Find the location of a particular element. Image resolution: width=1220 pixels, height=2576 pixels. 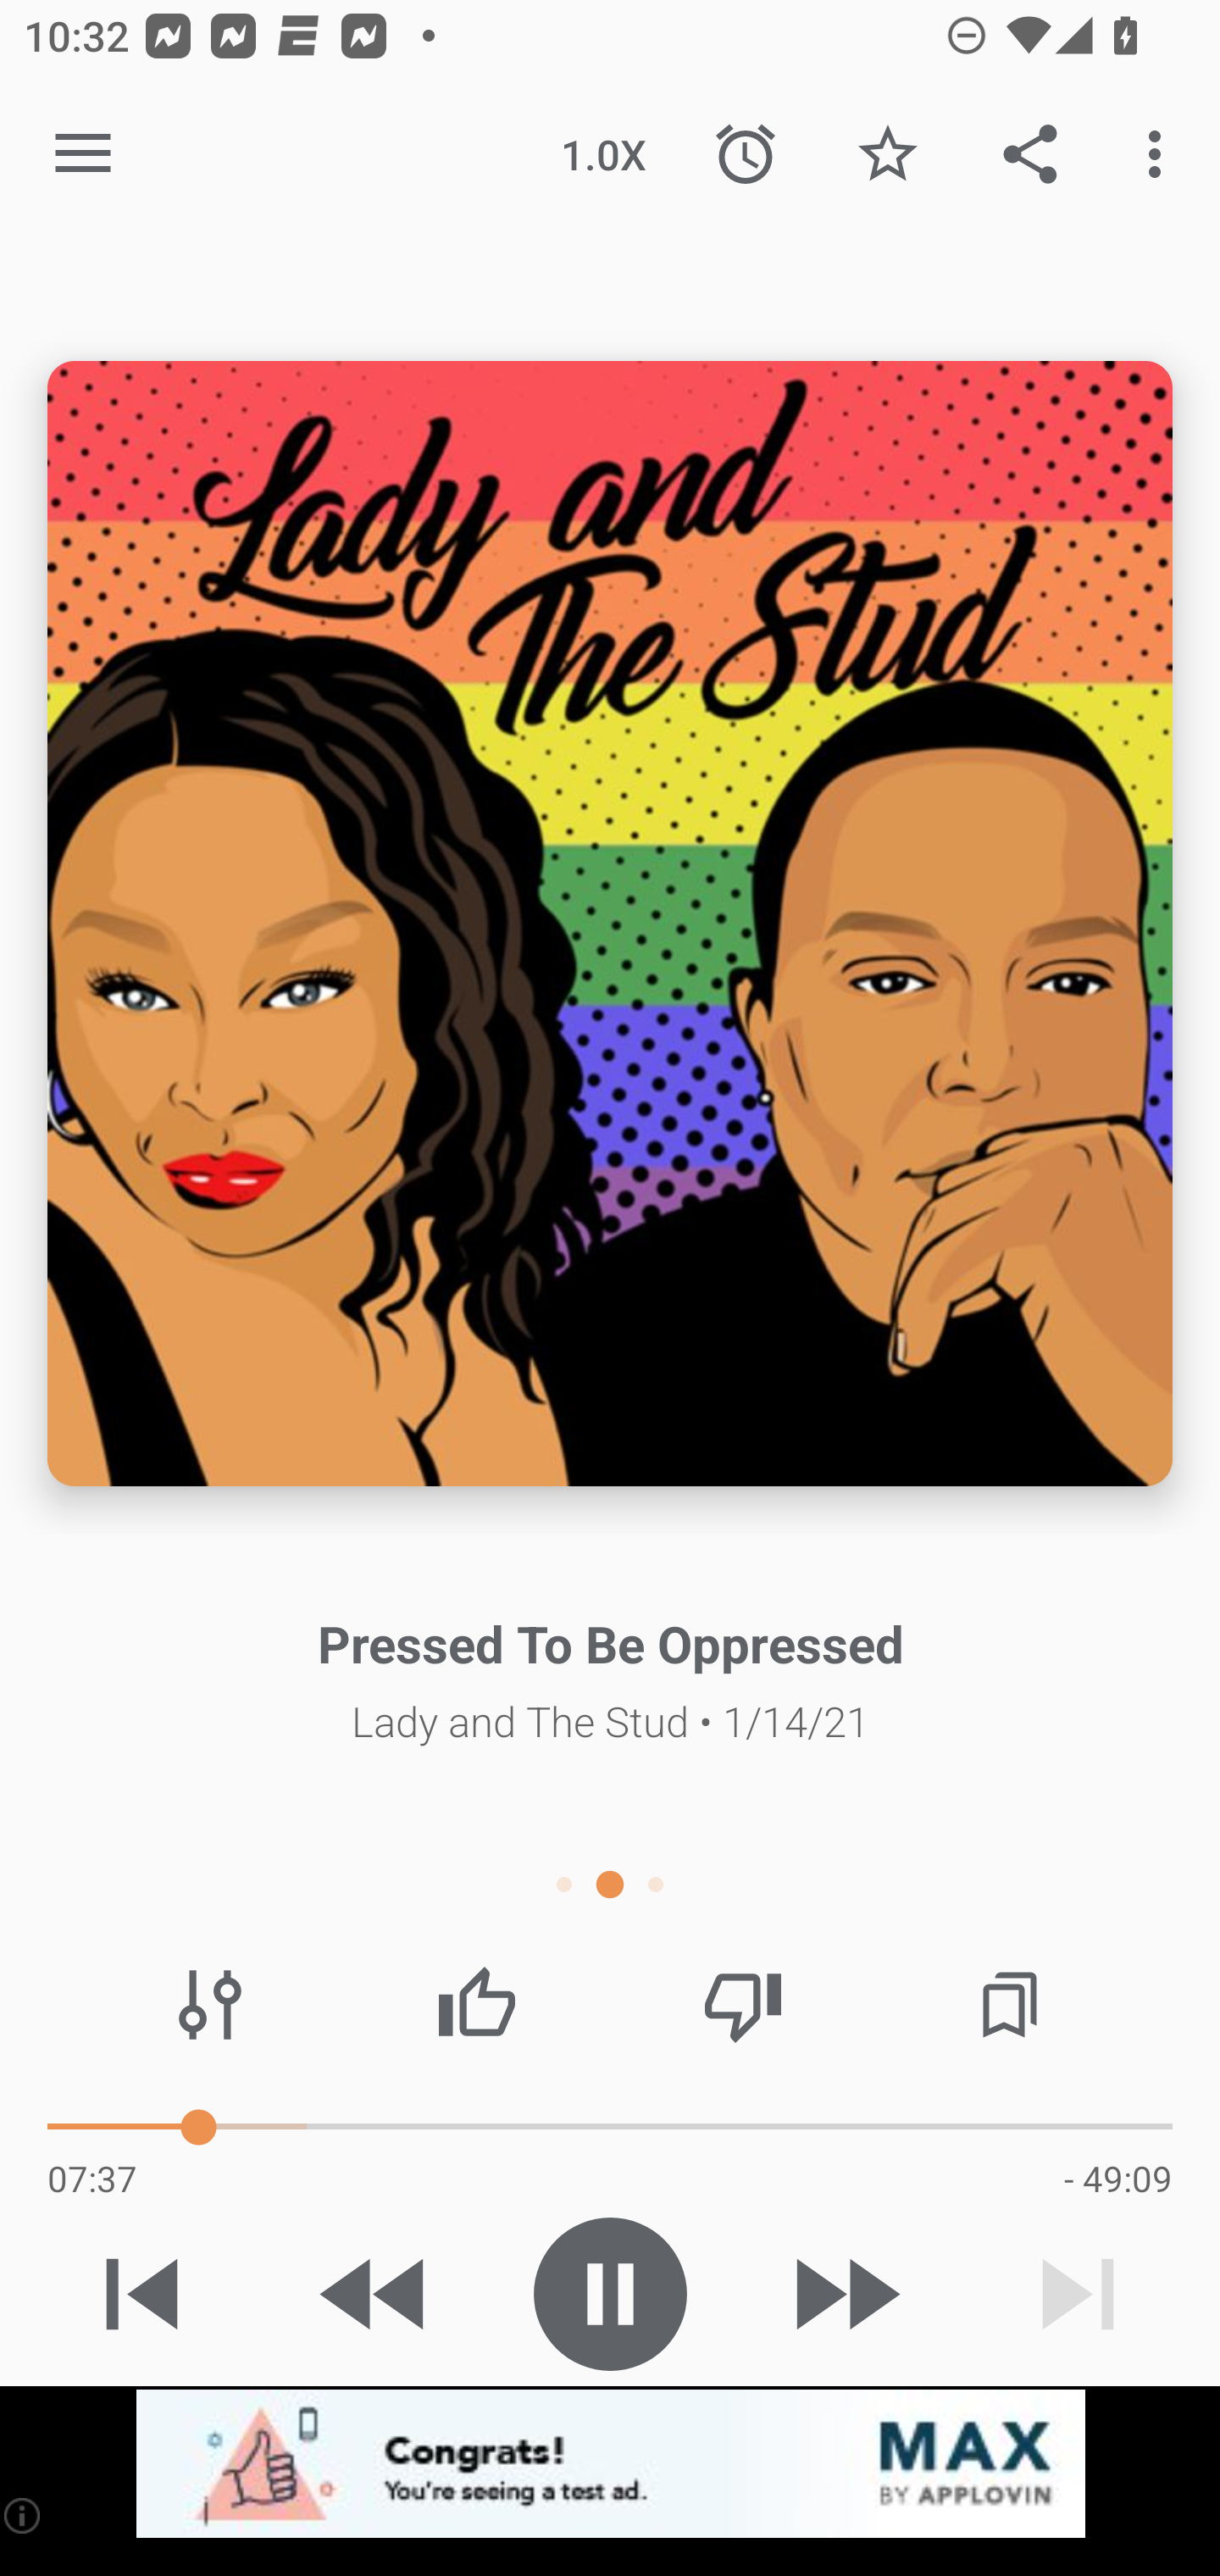

Thumbs down is located at coordinates (742, 2005).